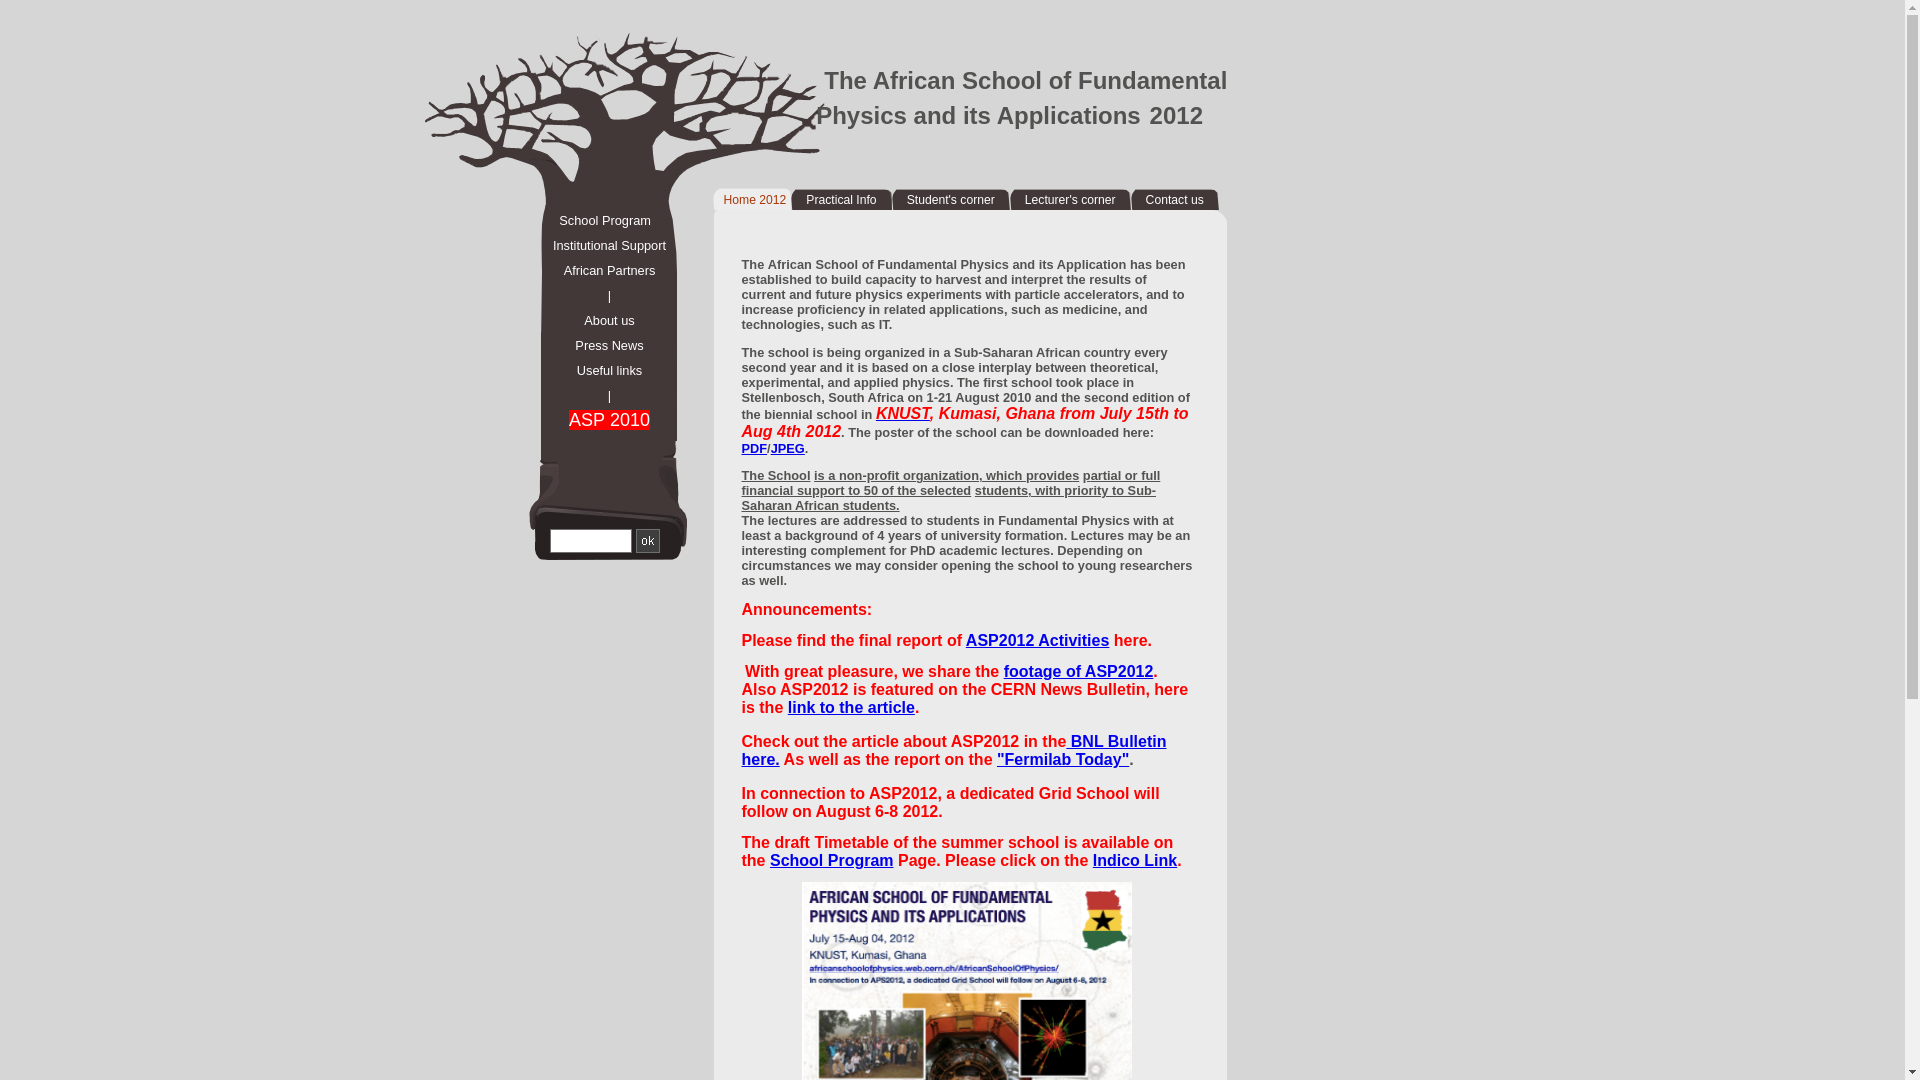  Describe the element at coordinates (1038, 640) in the screenshot. I see `ASP2012 Activities` at that location.